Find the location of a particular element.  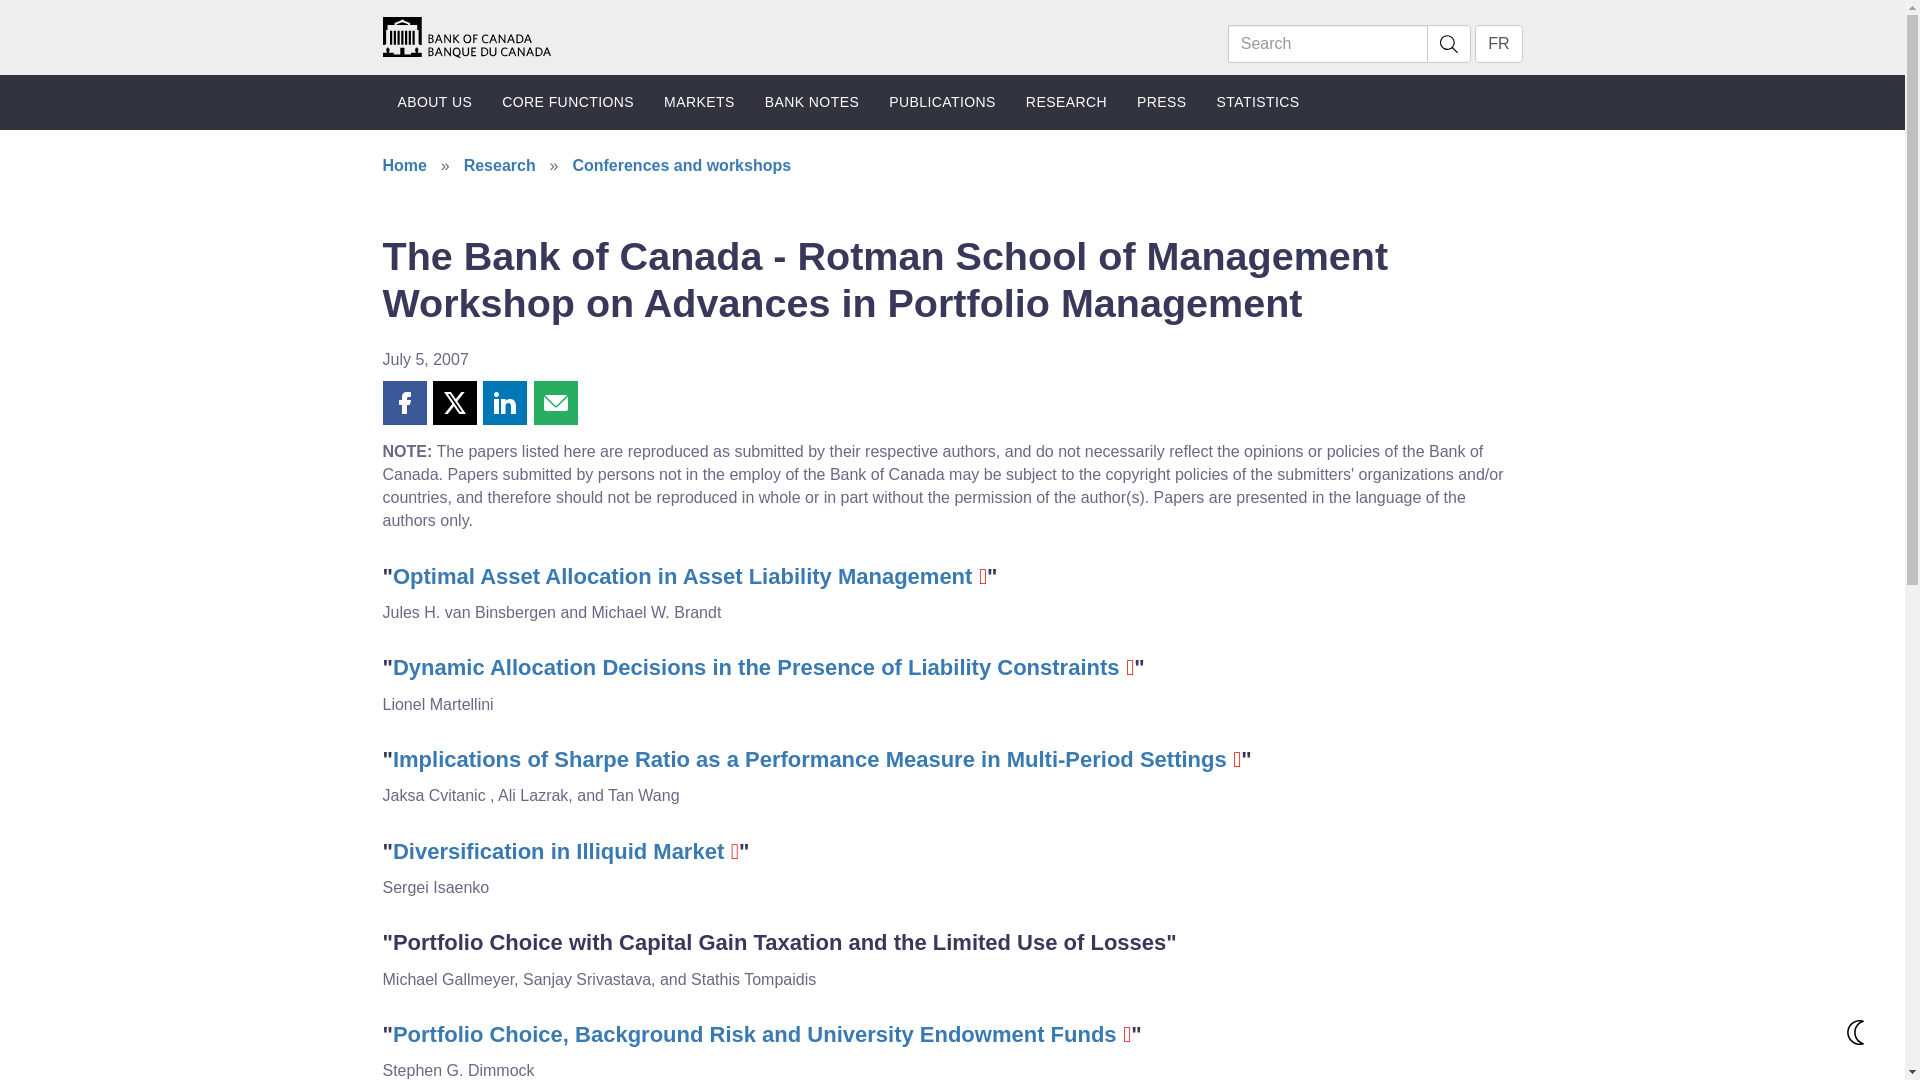

ABOUT US is located at coordinates (434, 102).